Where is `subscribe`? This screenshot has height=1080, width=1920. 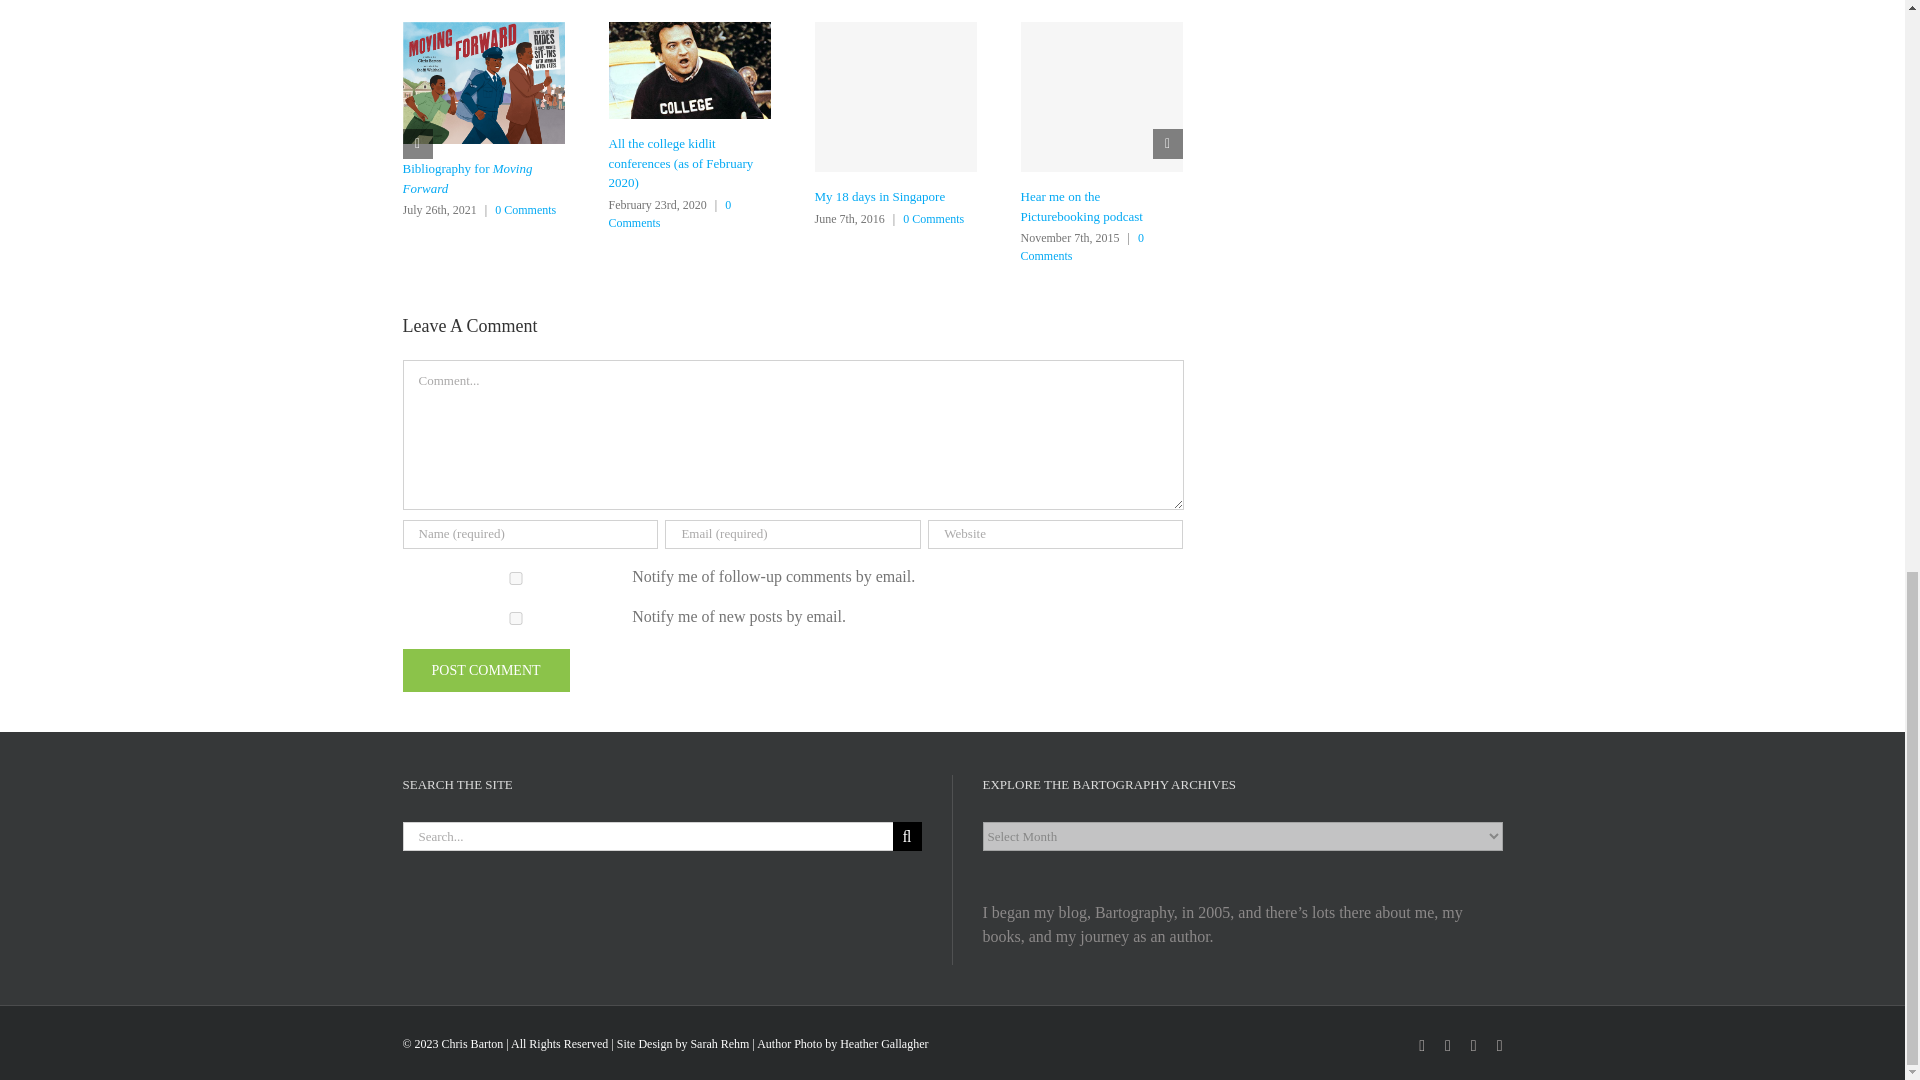 subscribe is located at coordinates (515, 618).